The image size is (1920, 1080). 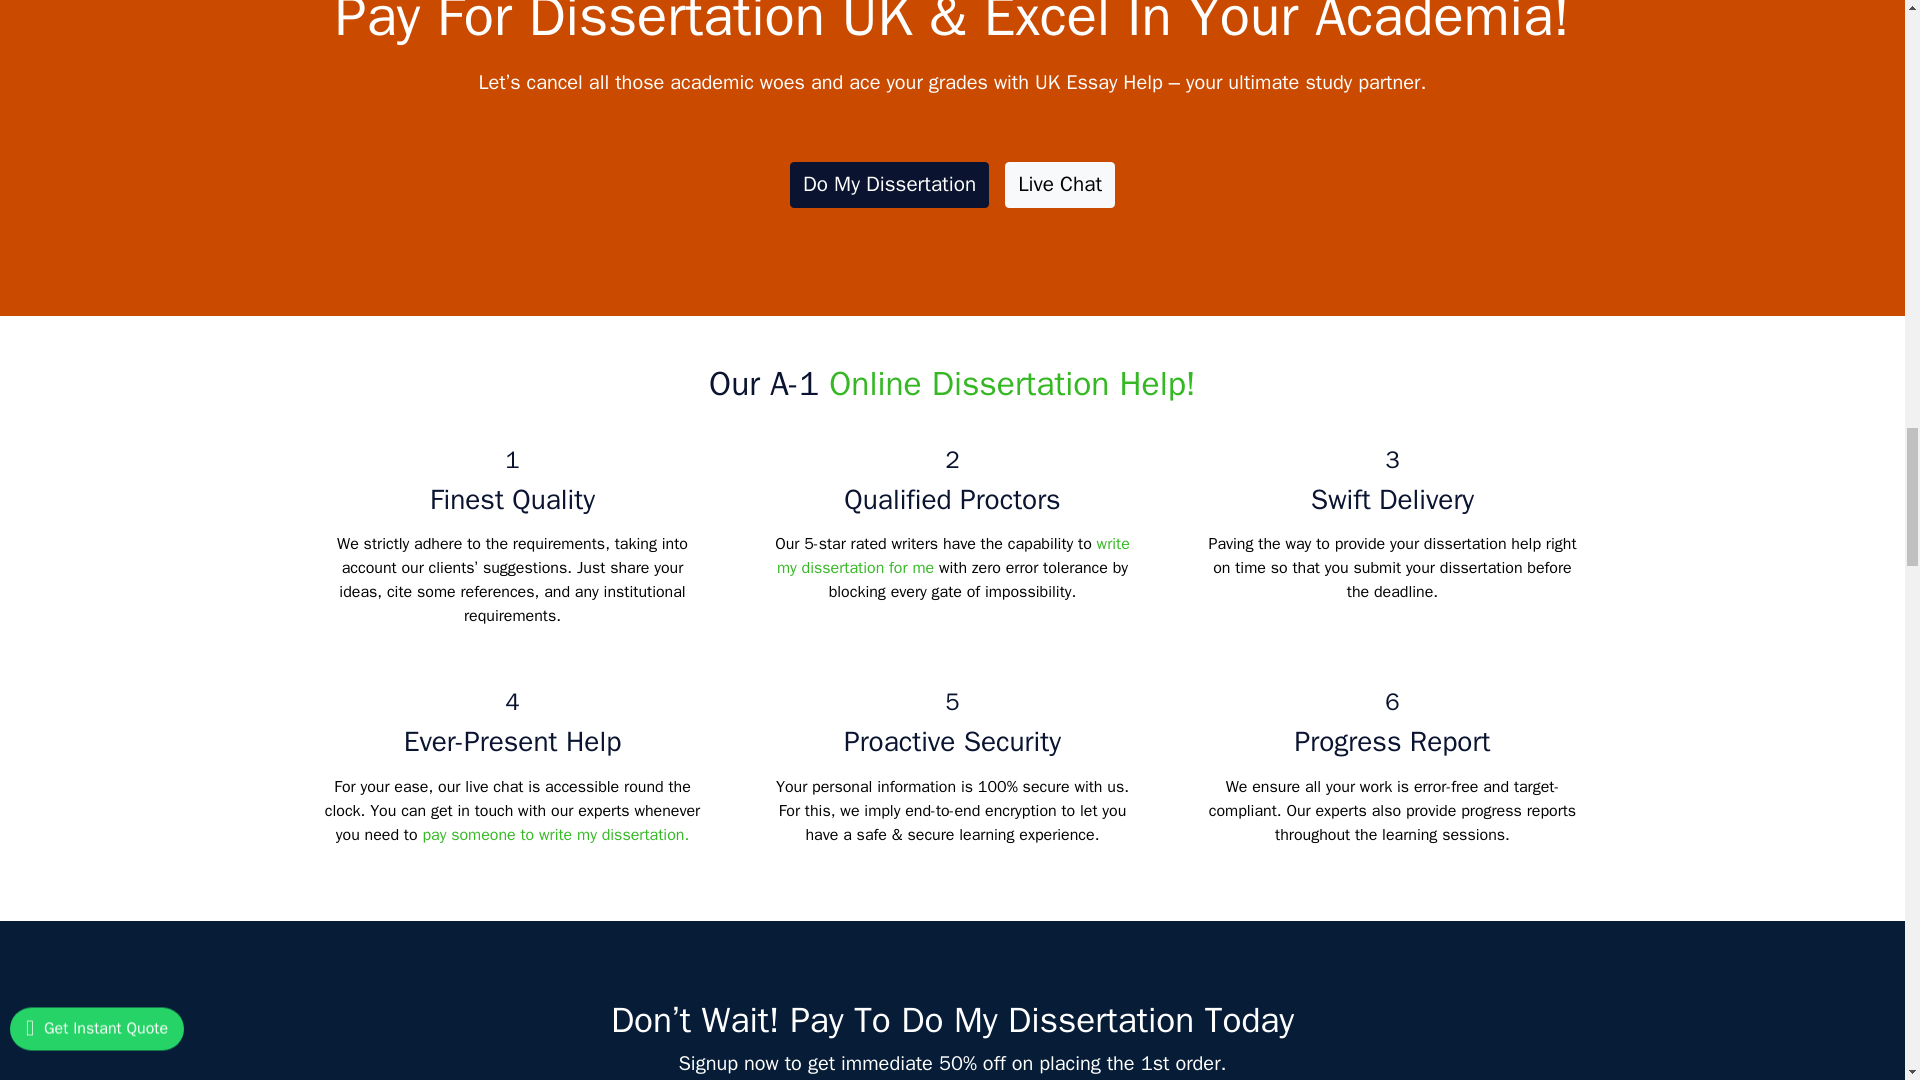 What do you see at coordinates (1060, 184) in the screenshot?
I see `Live Chat` at bounding box center [1060, 184].